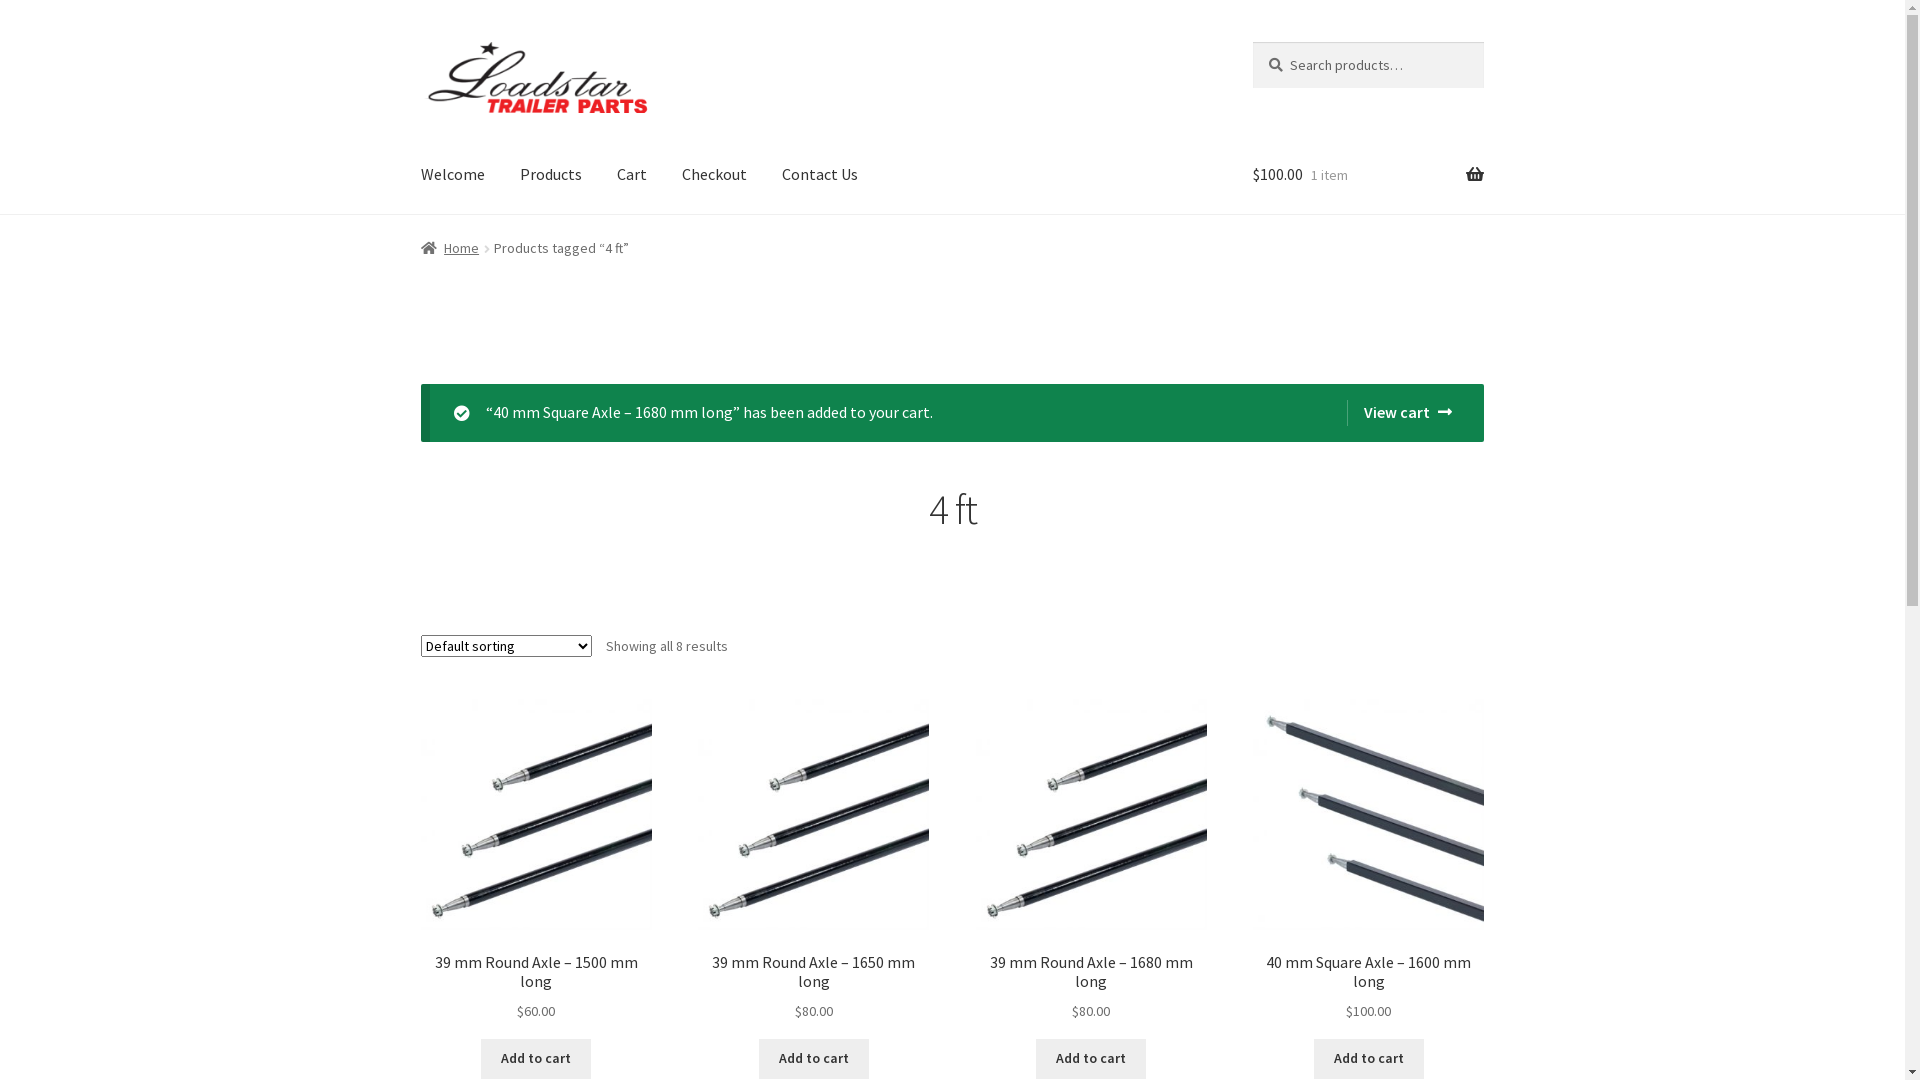 The height and width of the screenshot is (1080, 1920). Describe the element at coordinates (1368, 175) in the screenshot. I see `$100.00 1 item` at that location.